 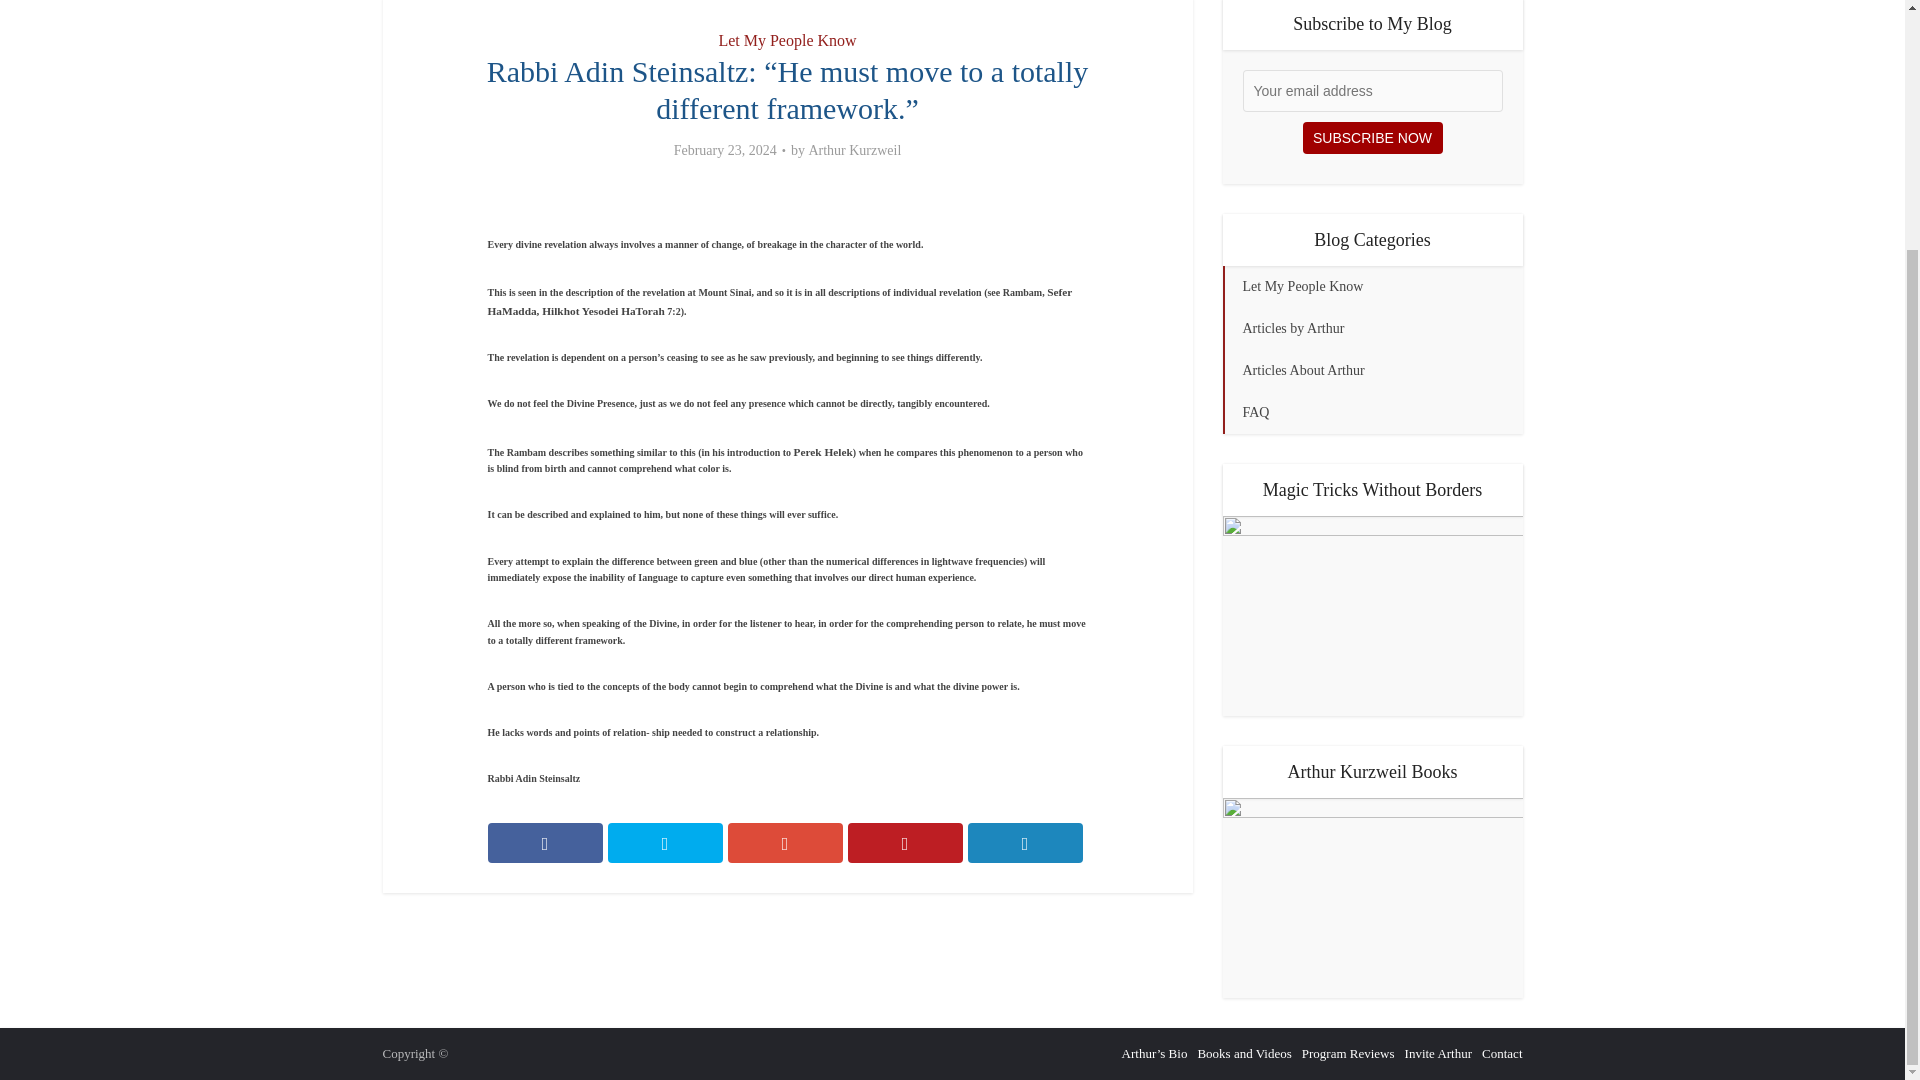 What do you see at coordinates (1372, 286) in the screenshot?
I see `Let My People Know` at bounding box center [1372, 286].